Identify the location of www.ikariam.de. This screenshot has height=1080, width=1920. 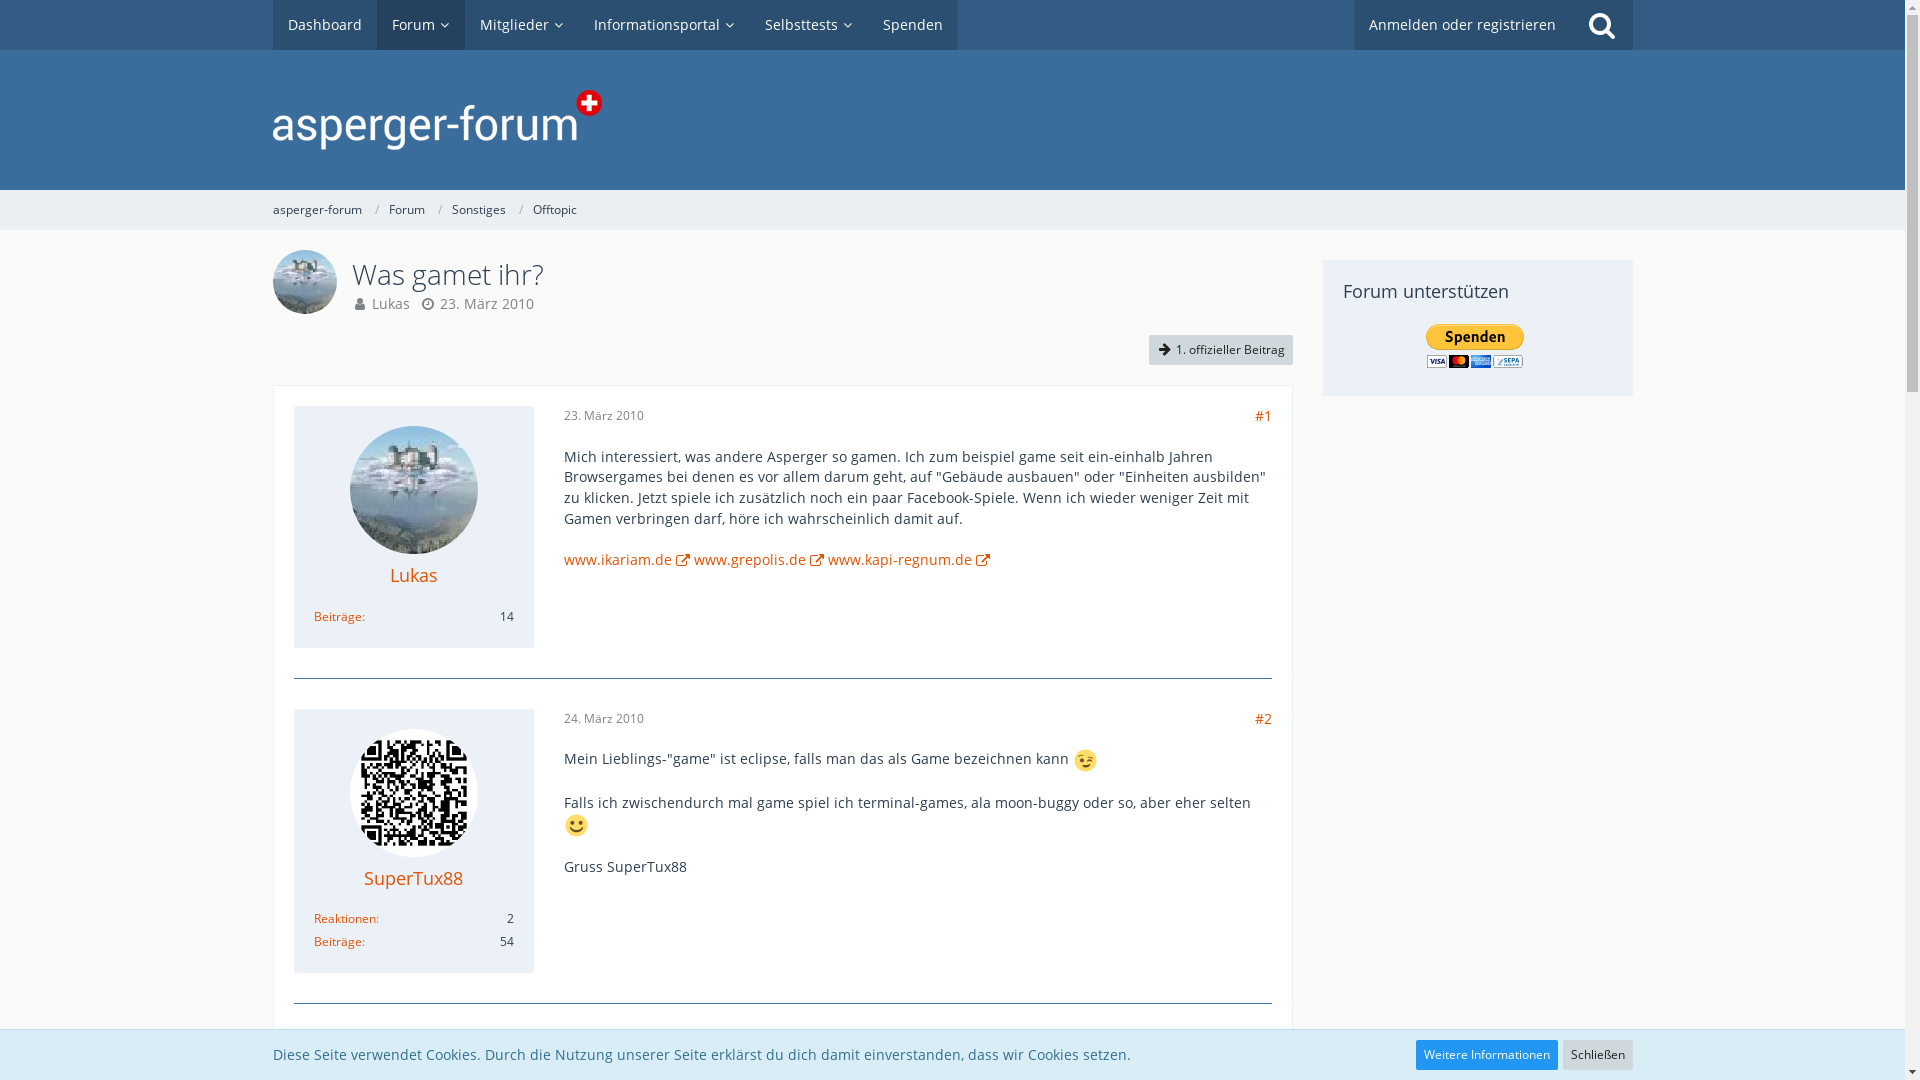
(627, 560).